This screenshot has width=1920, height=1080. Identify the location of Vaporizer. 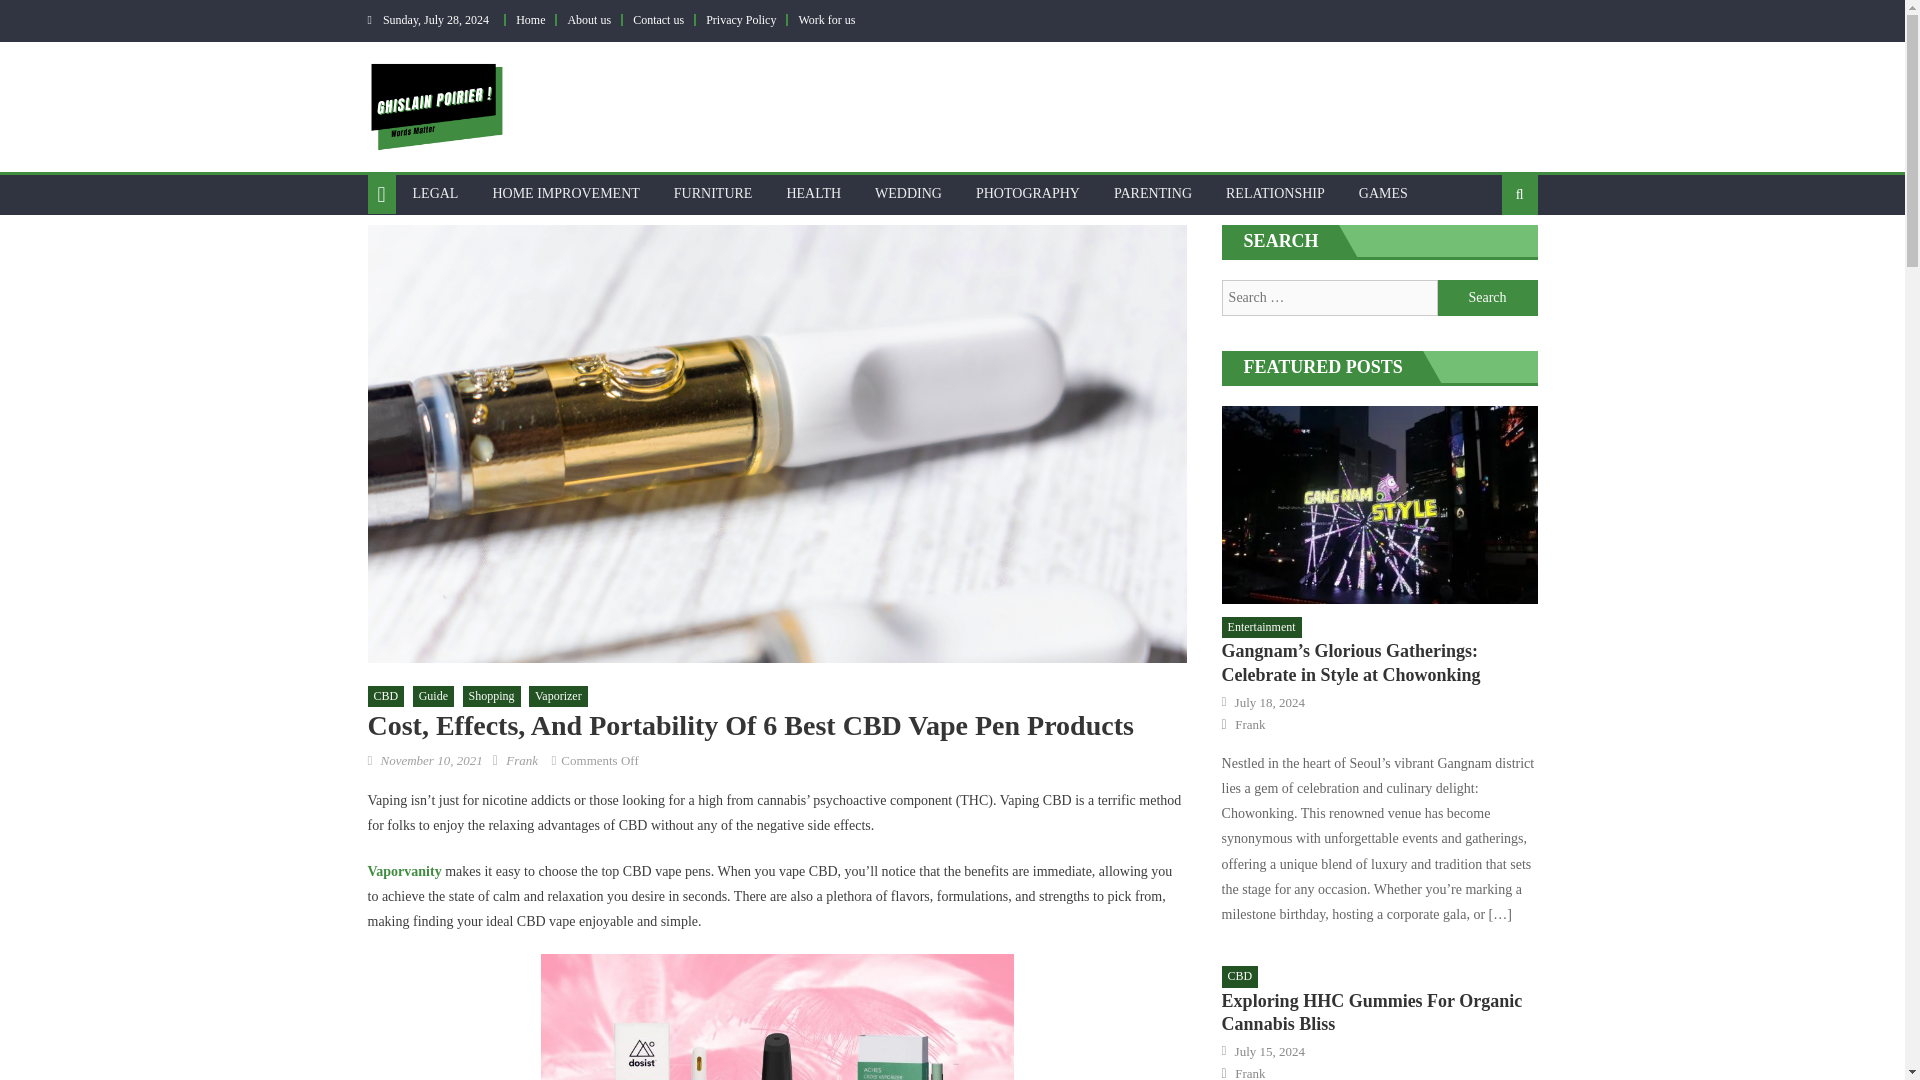
(558, 696).